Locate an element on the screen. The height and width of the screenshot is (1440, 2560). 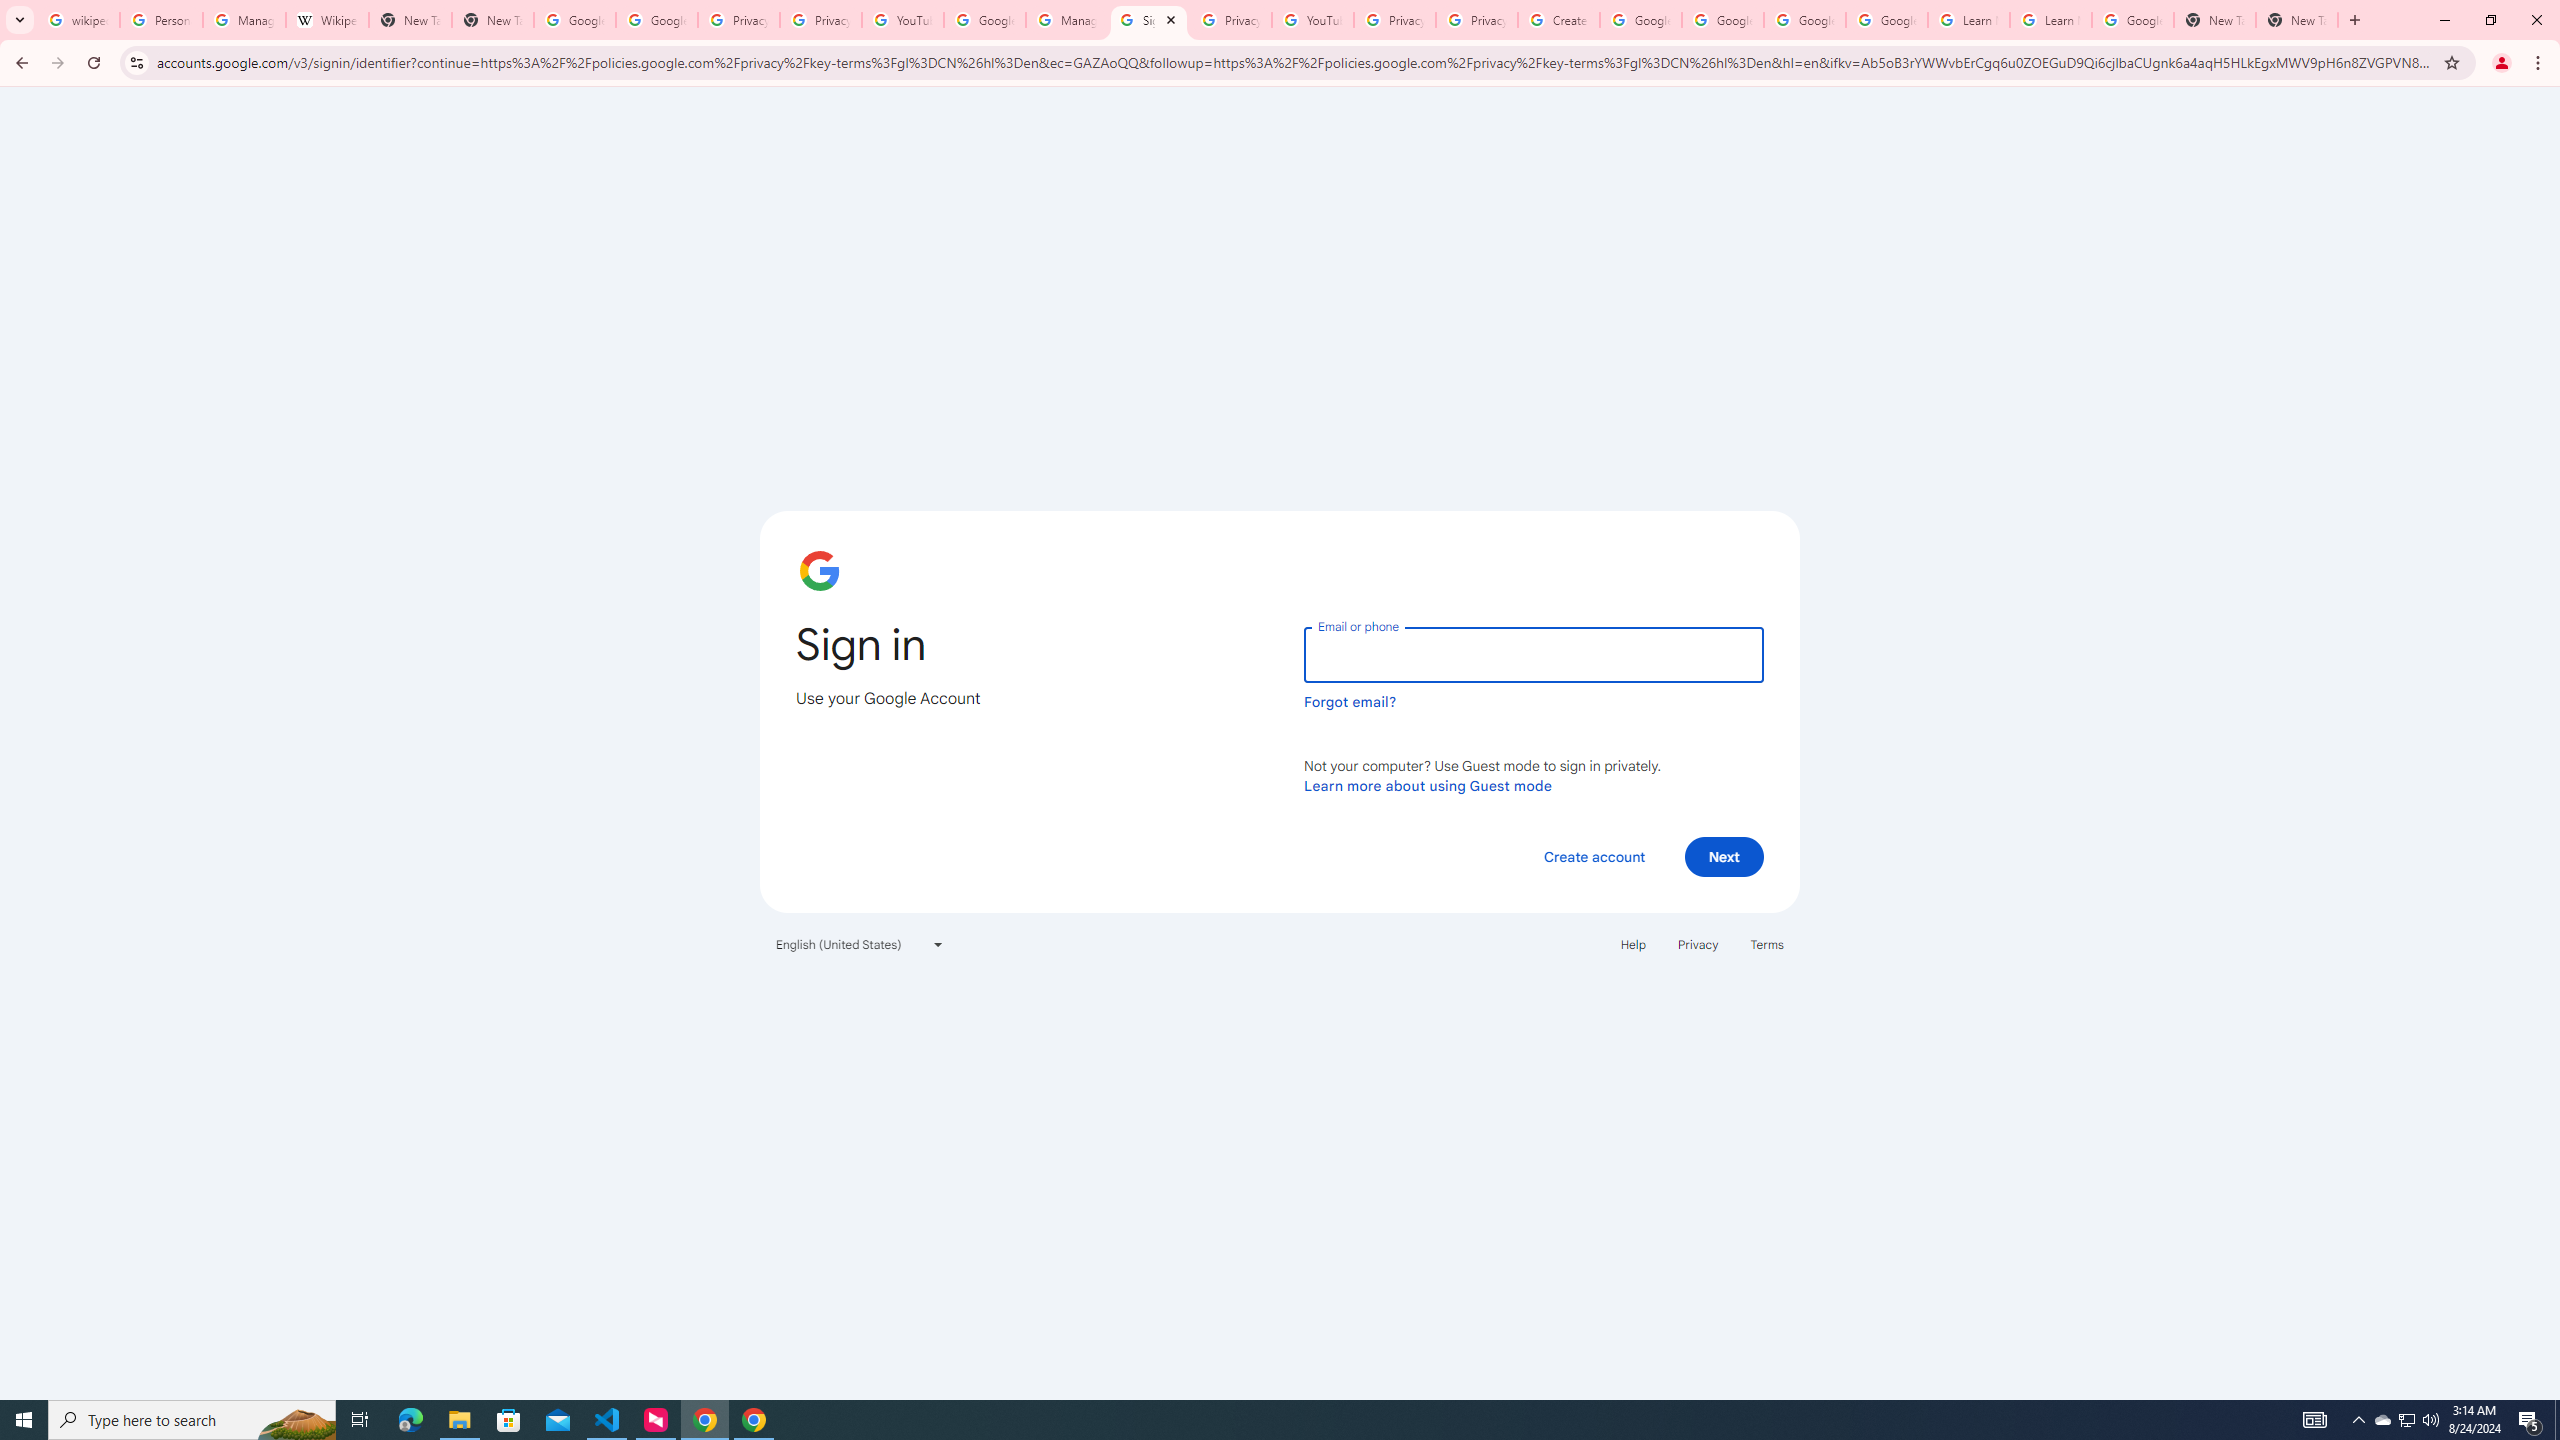
Forgot email? is located at coordinates (1350, 702).